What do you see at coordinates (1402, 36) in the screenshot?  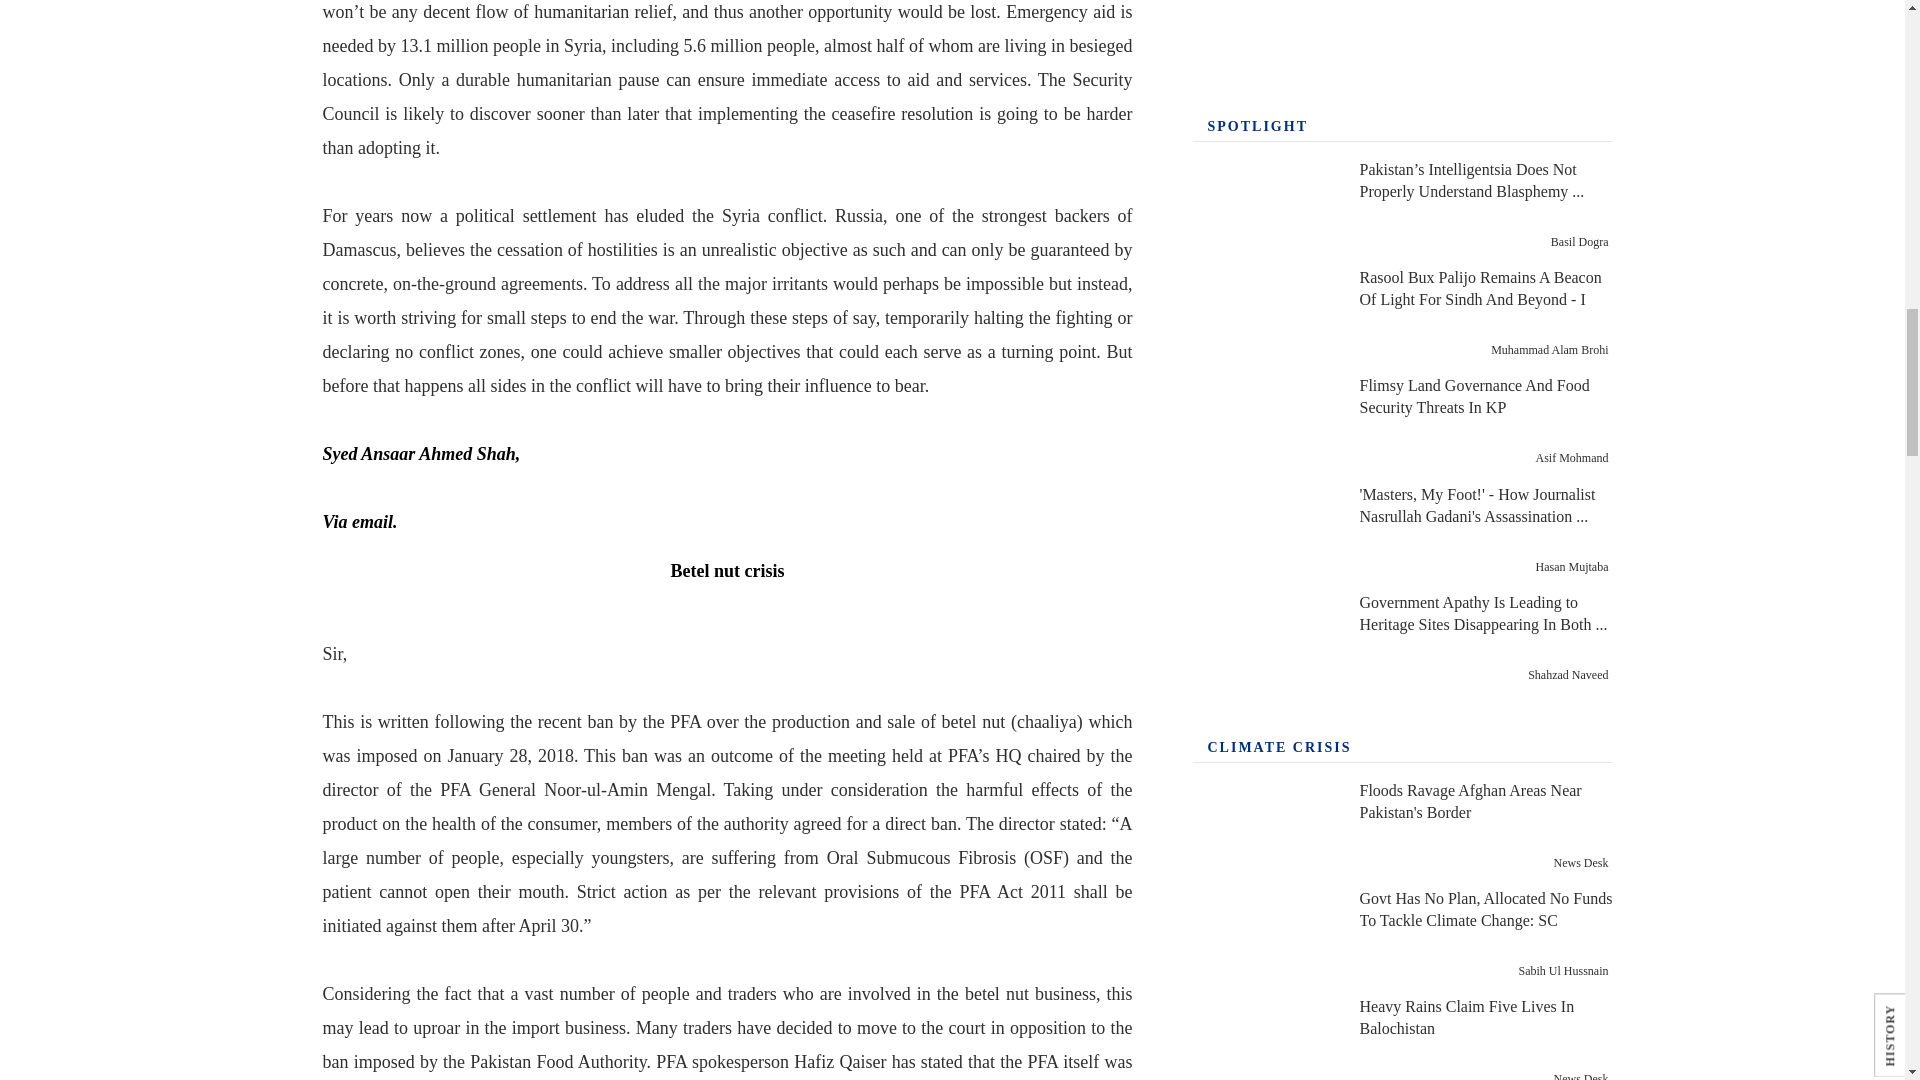 I see `donor-box` at bounding box center [1402, 36].